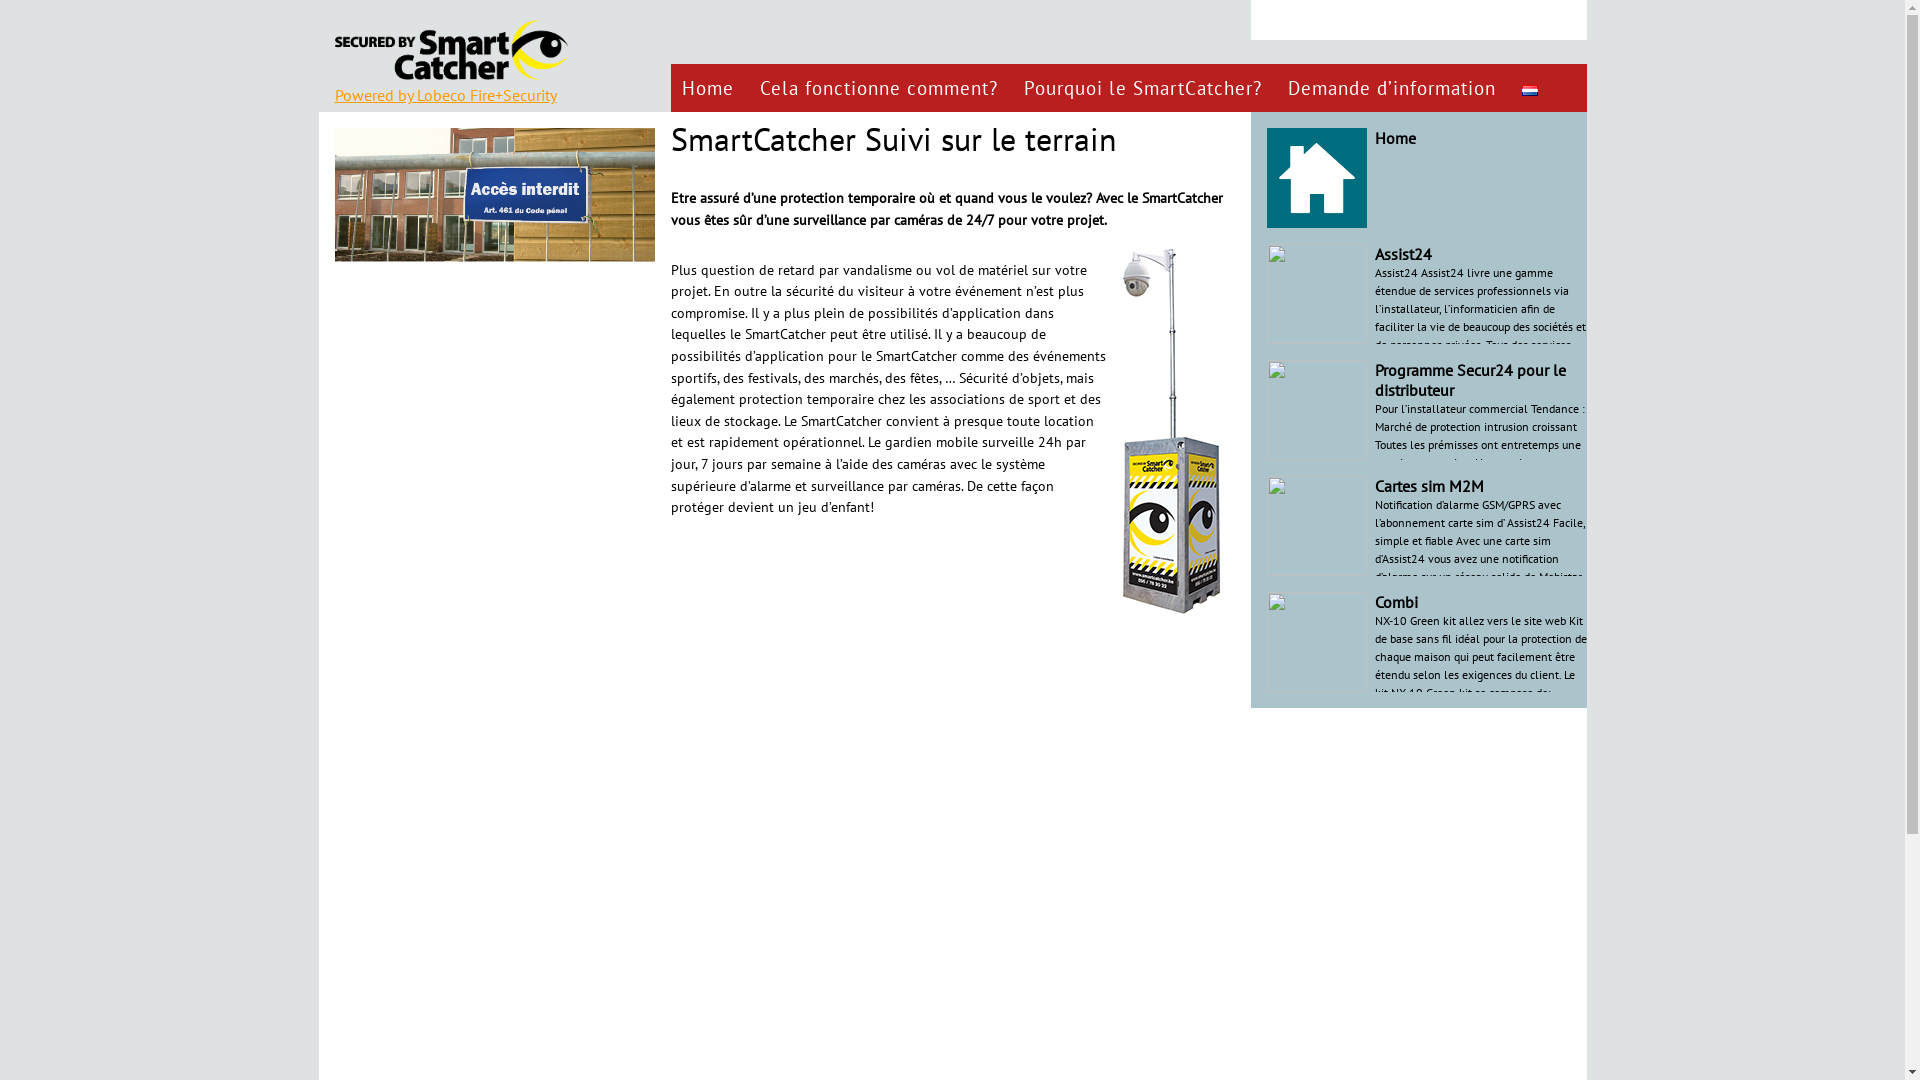  What do you see at coordinates (1270, 20) in the screenshot?
I see `Search` at bounding box center [1270, 20].